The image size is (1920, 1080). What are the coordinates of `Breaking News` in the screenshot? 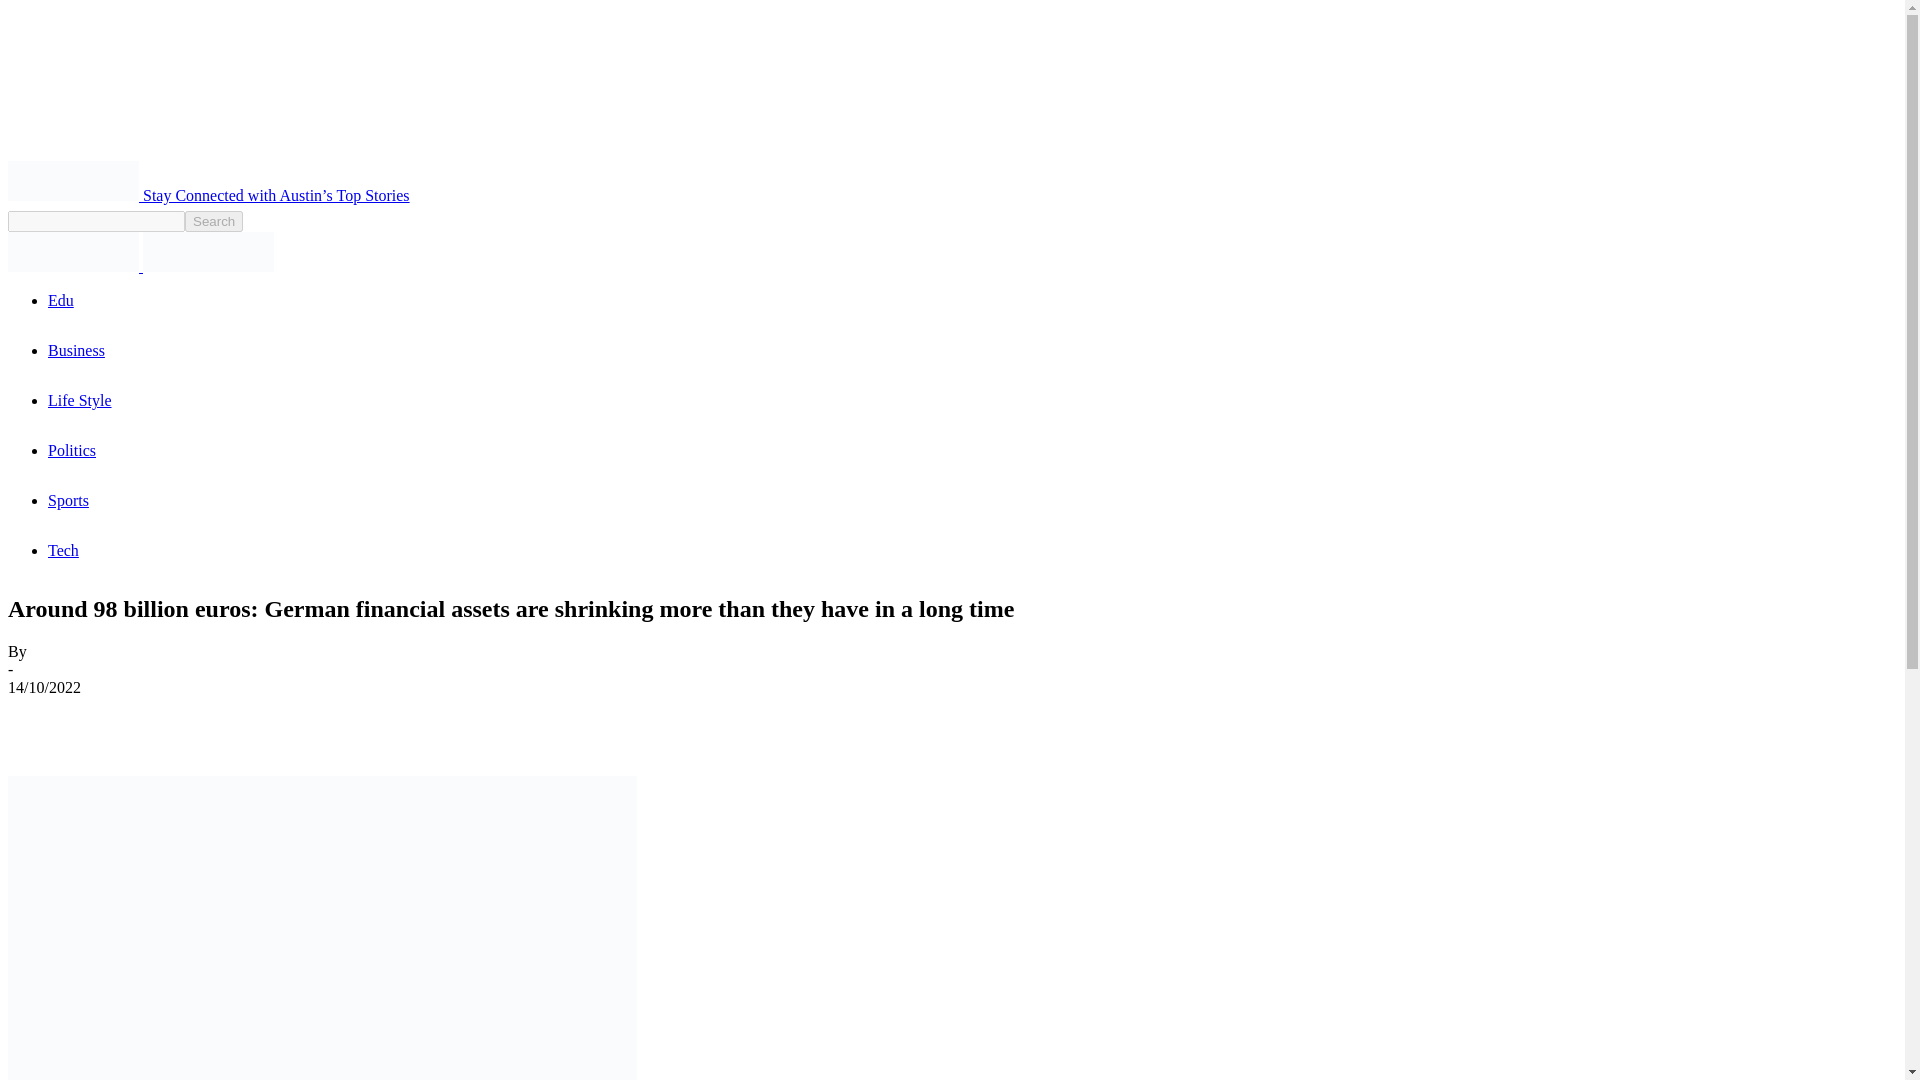 It's located at (208, 252).